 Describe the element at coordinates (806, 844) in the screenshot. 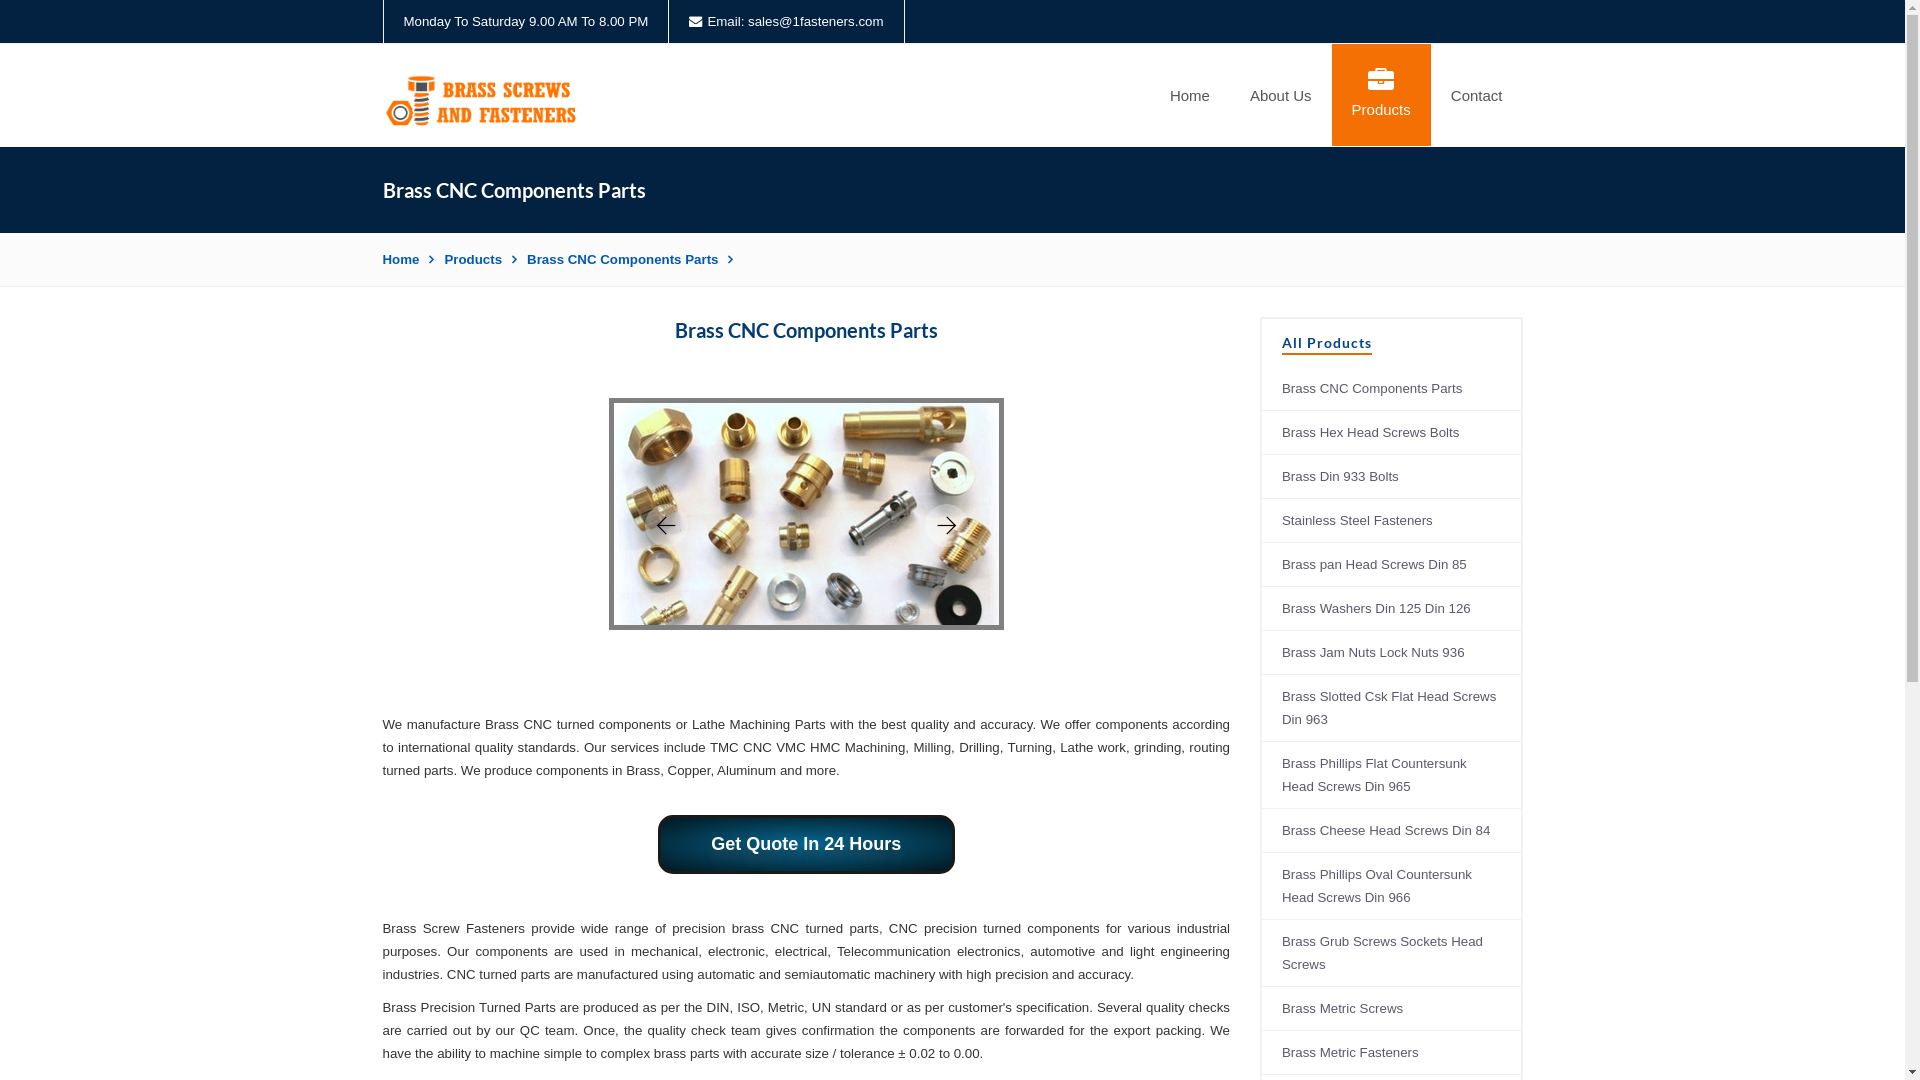

I see `Get Quote In 24 Hours` at that location.